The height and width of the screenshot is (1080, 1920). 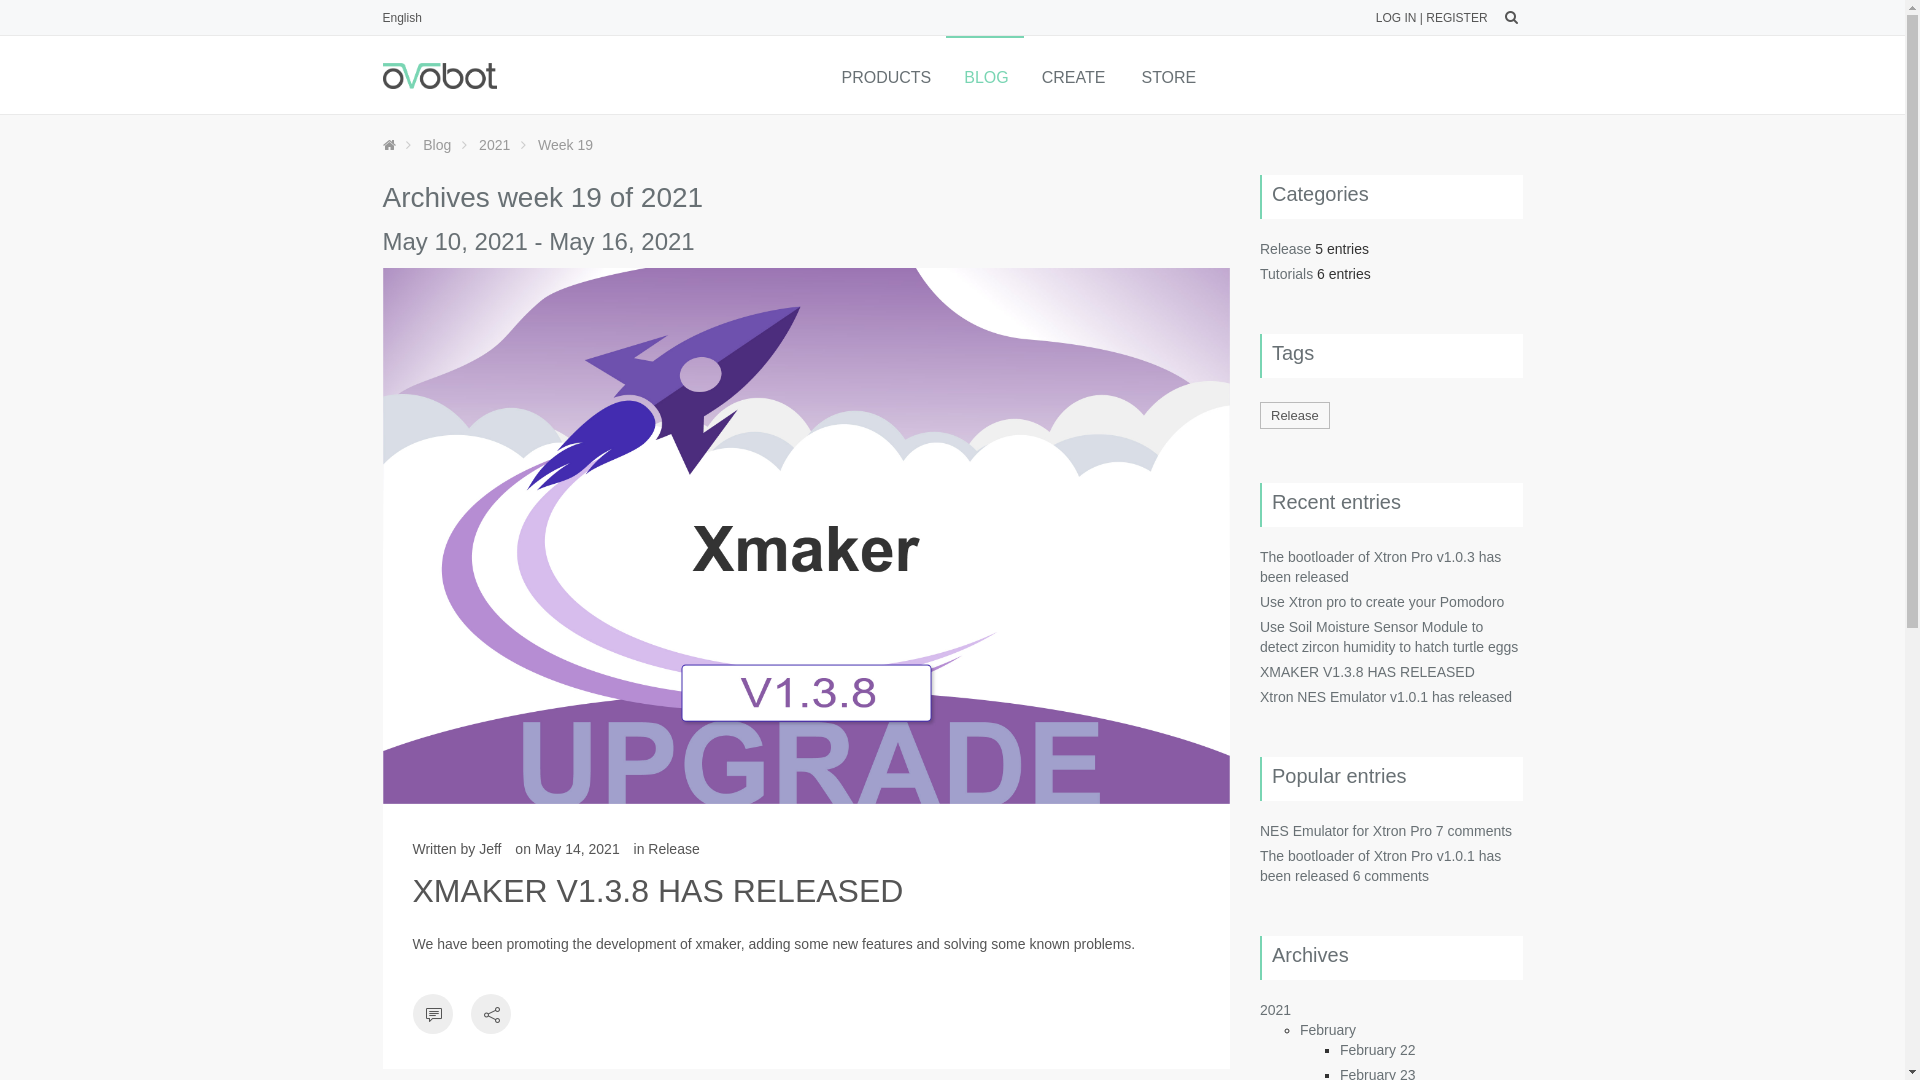 I want to click on The bootloader of Xtron Pro v1.0.3 has been released, so click(x=1380, y=567).